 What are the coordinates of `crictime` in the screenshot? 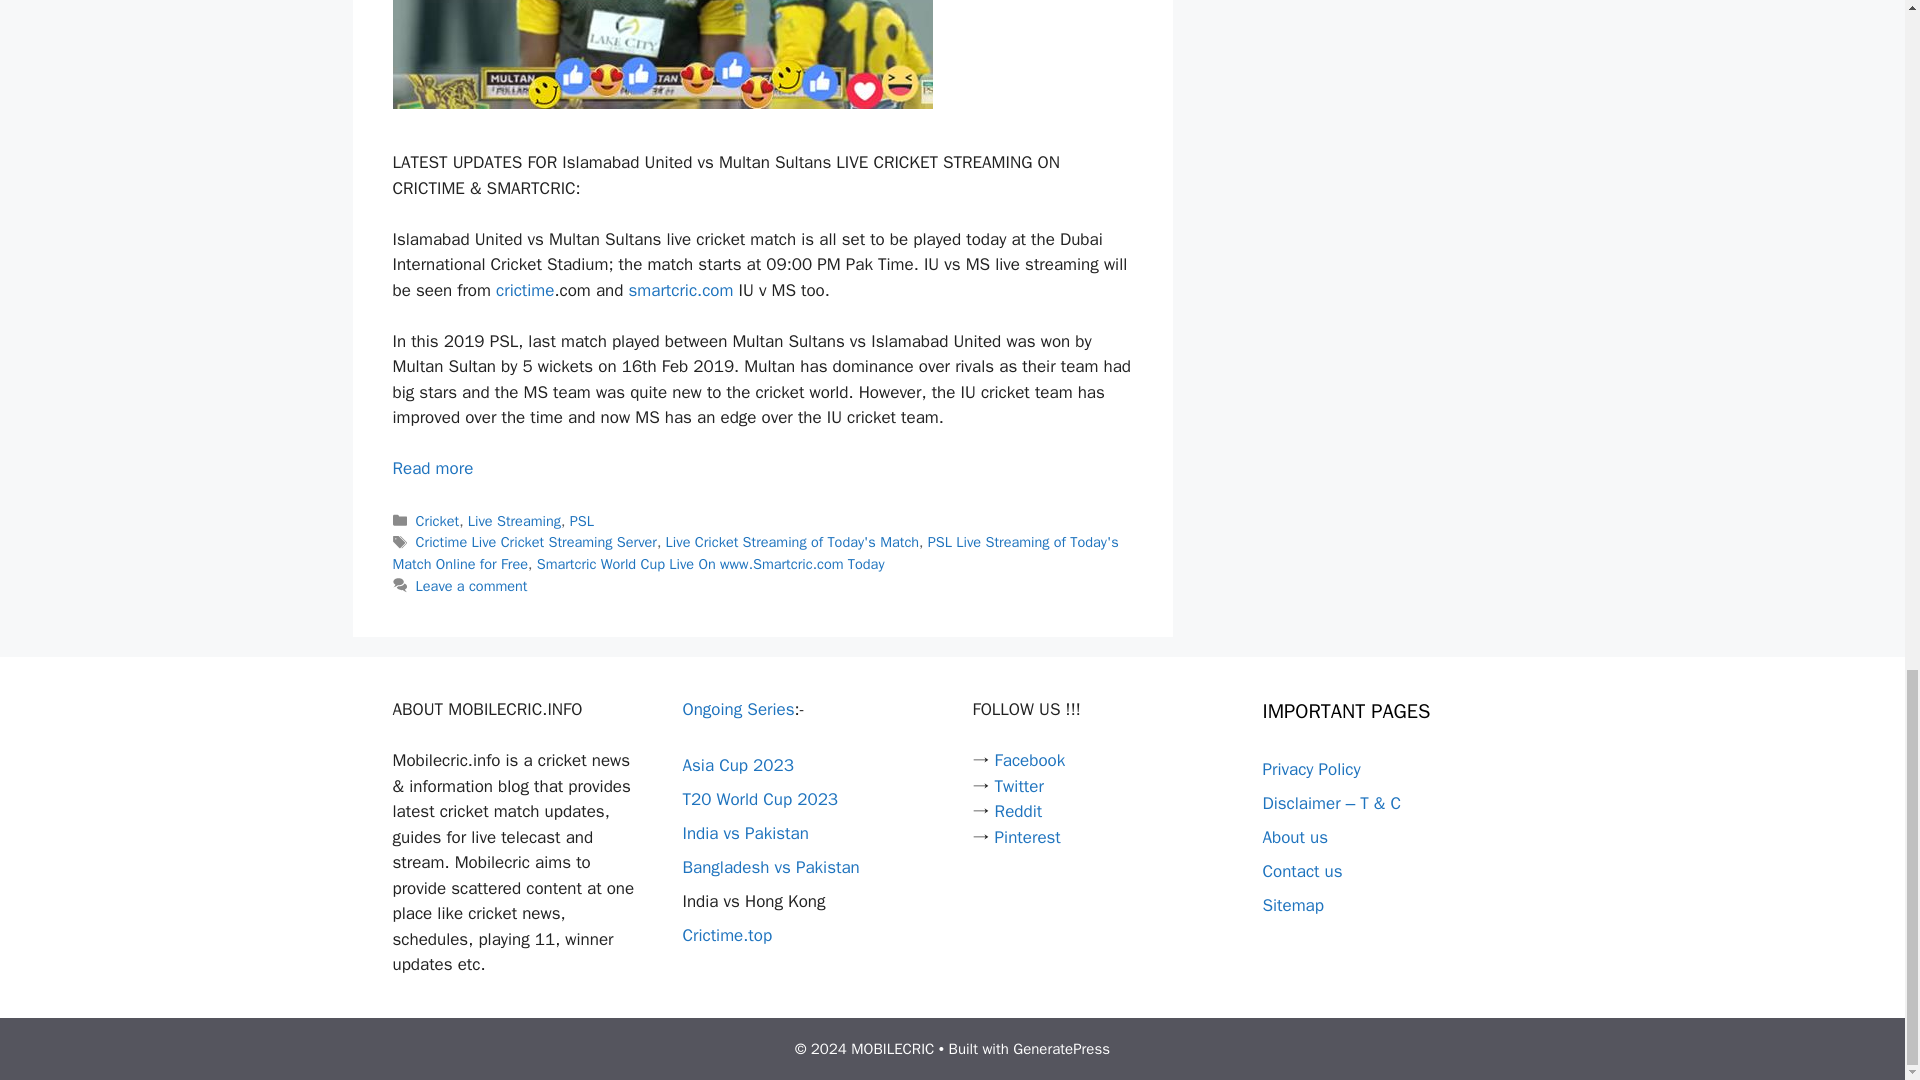 It's located at (524, 290).